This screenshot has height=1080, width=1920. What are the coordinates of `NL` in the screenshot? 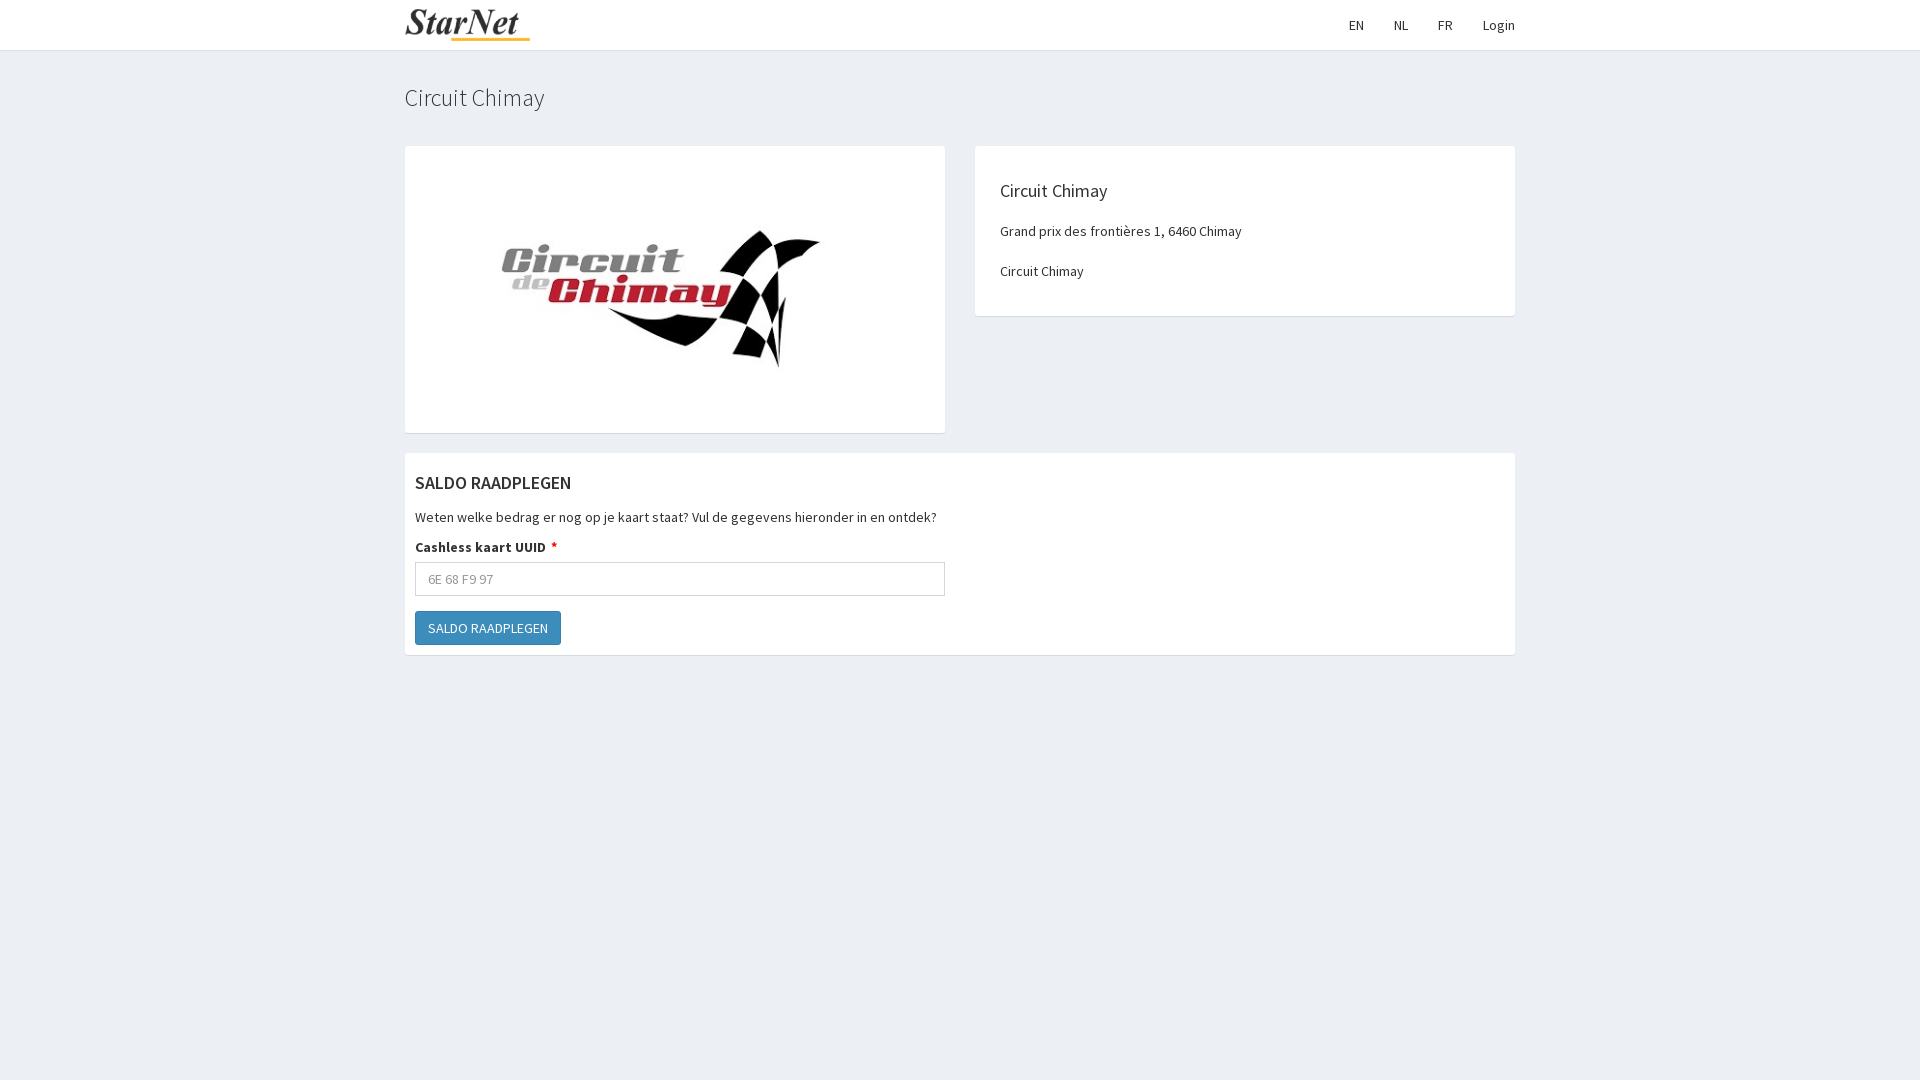 It's located at (1401, 25).